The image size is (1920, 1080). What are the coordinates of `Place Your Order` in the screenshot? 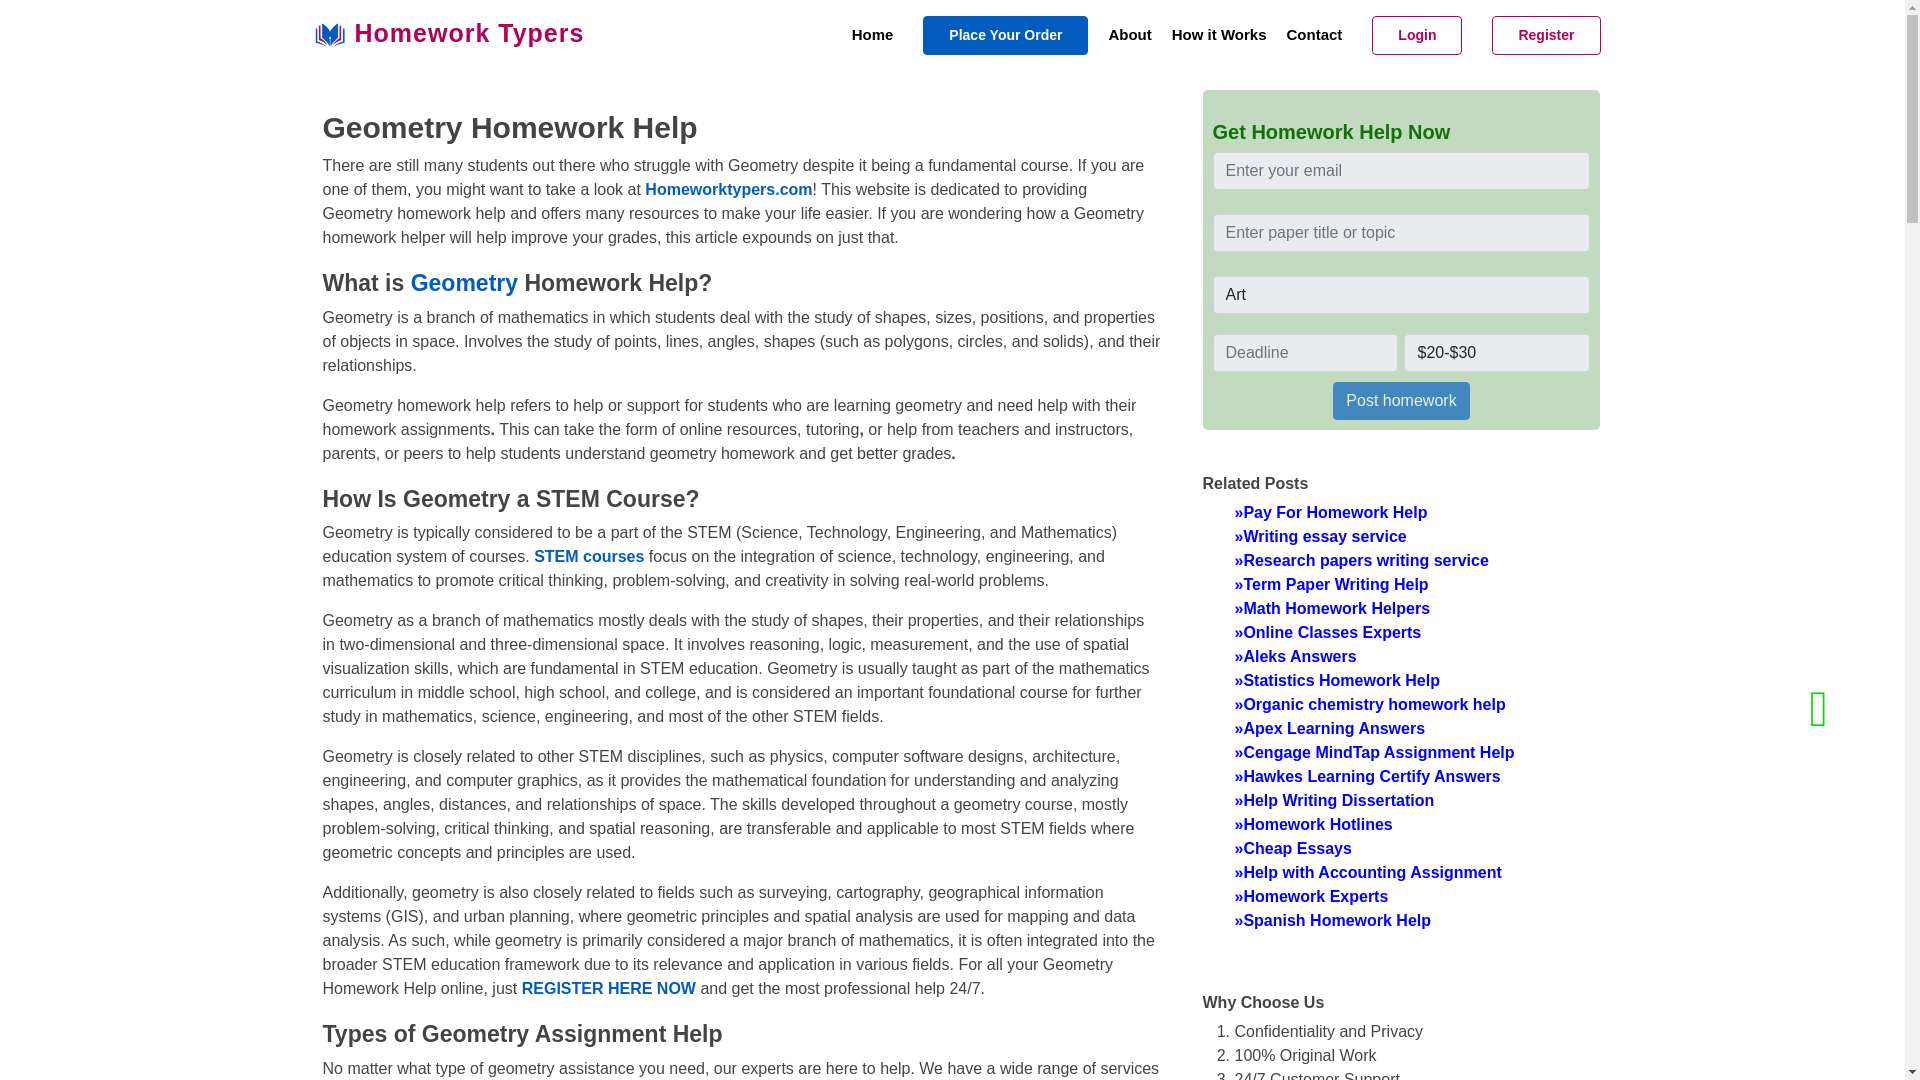 It's located at (1006, 36).